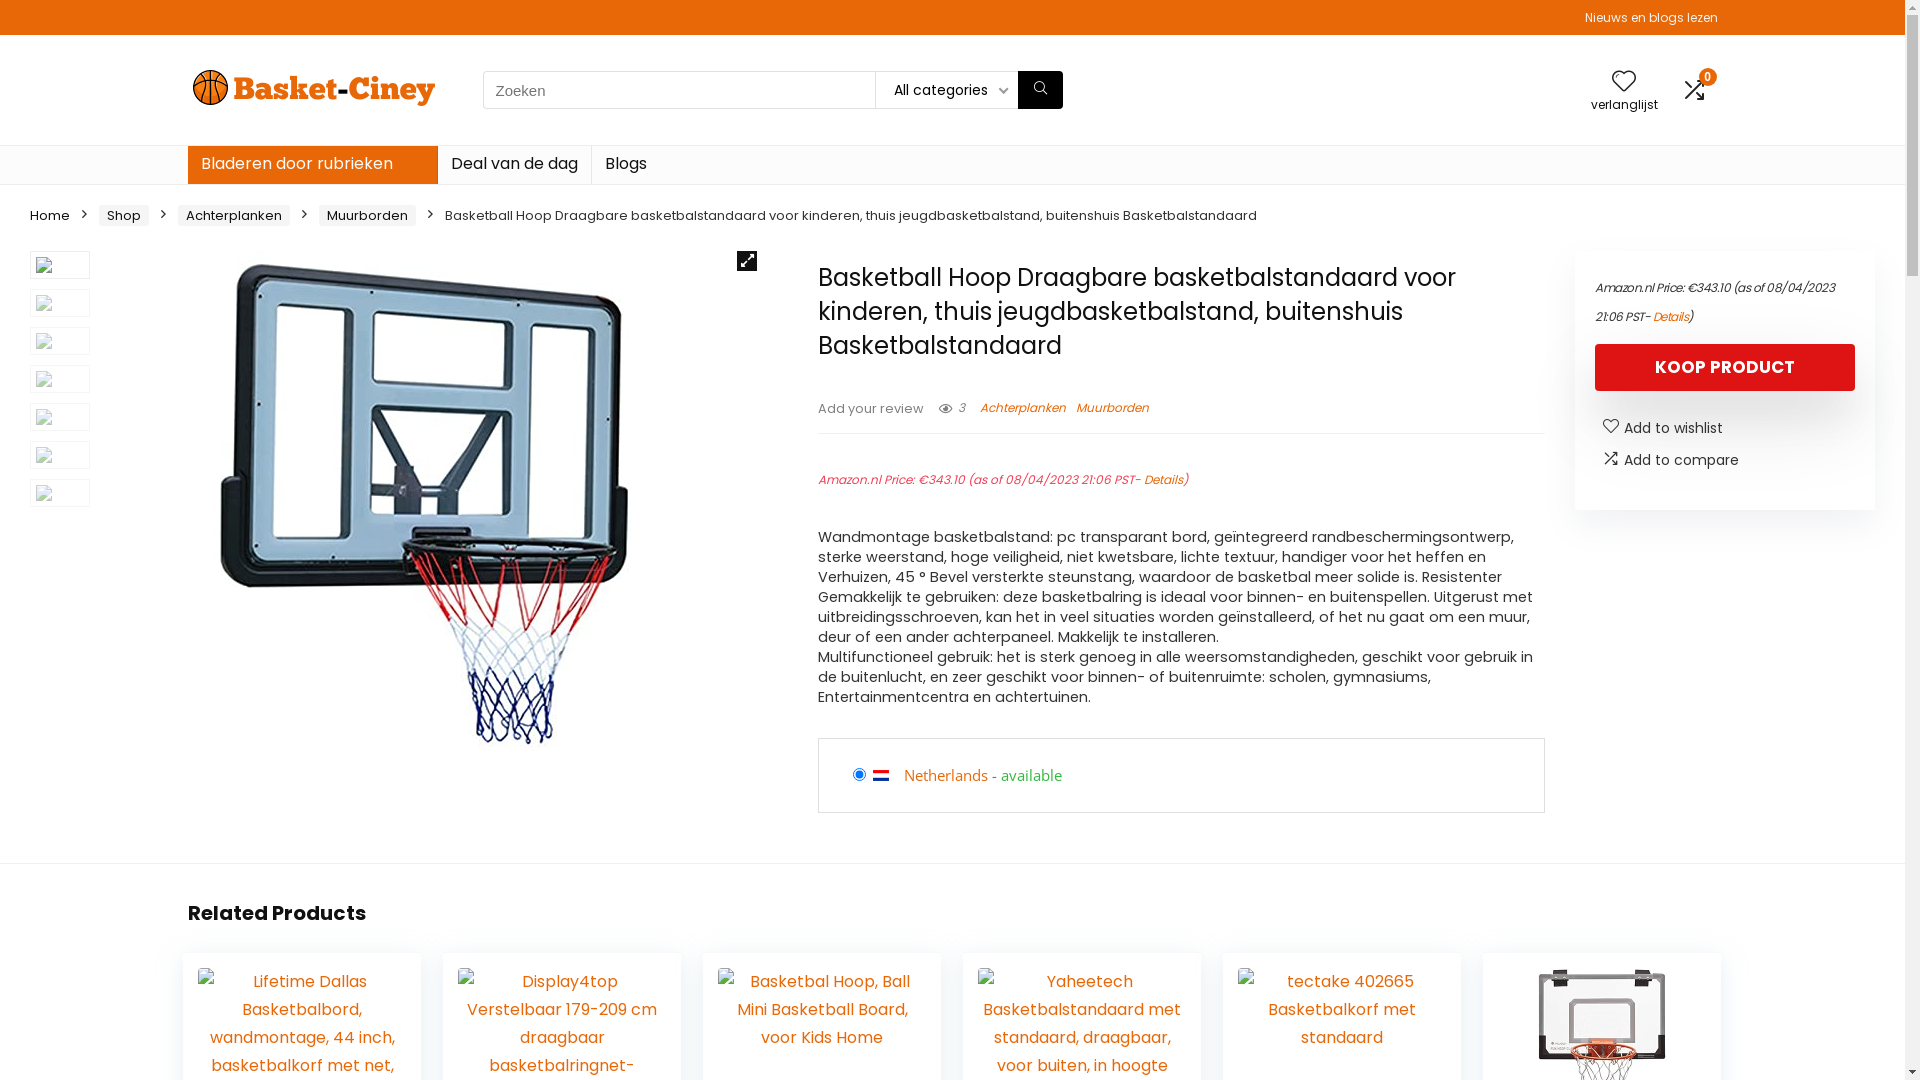 The width and height of the screenshot is (1920, 1080). Describe the element at coordinates (514, 165) in the screenshot. I see `Deal van de dag` at that location.